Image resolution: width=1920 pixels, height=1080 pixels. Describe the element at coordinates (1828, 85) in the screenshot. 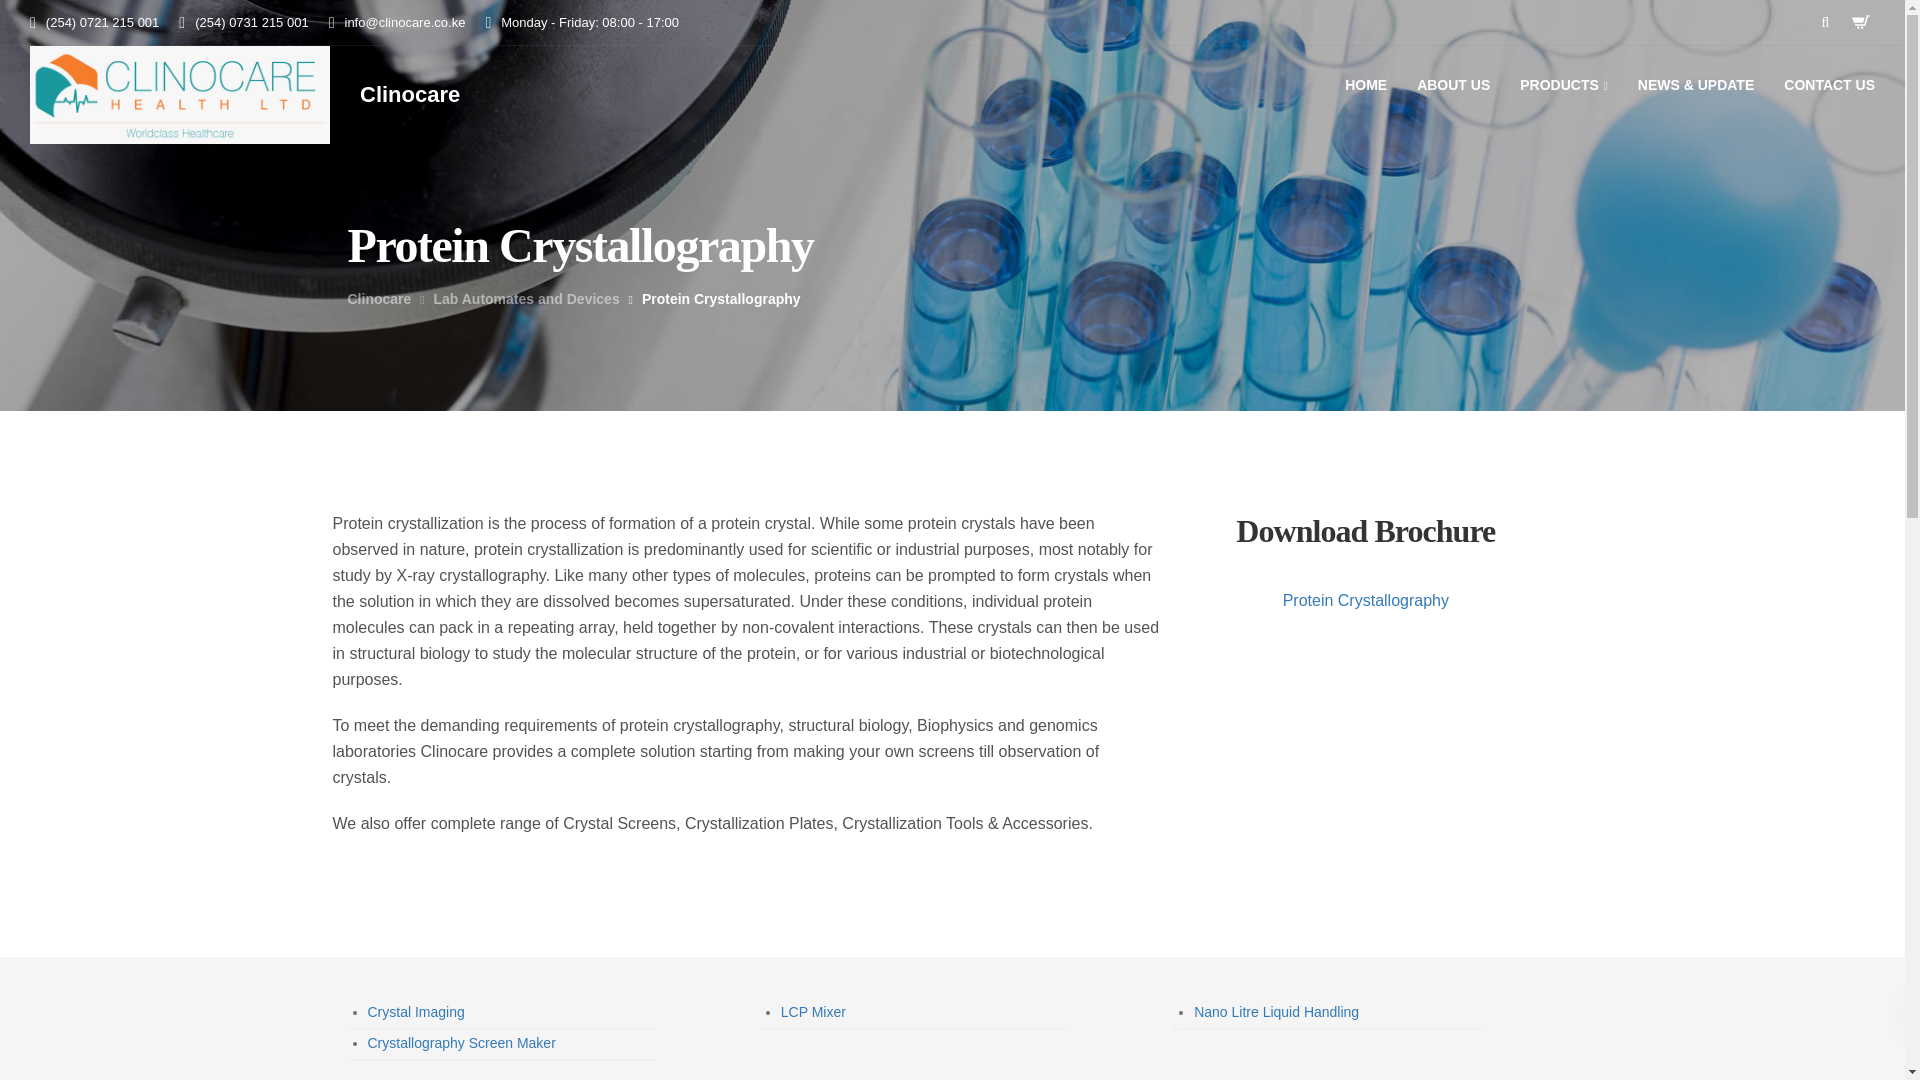

I see `CONTACT US` at that location.